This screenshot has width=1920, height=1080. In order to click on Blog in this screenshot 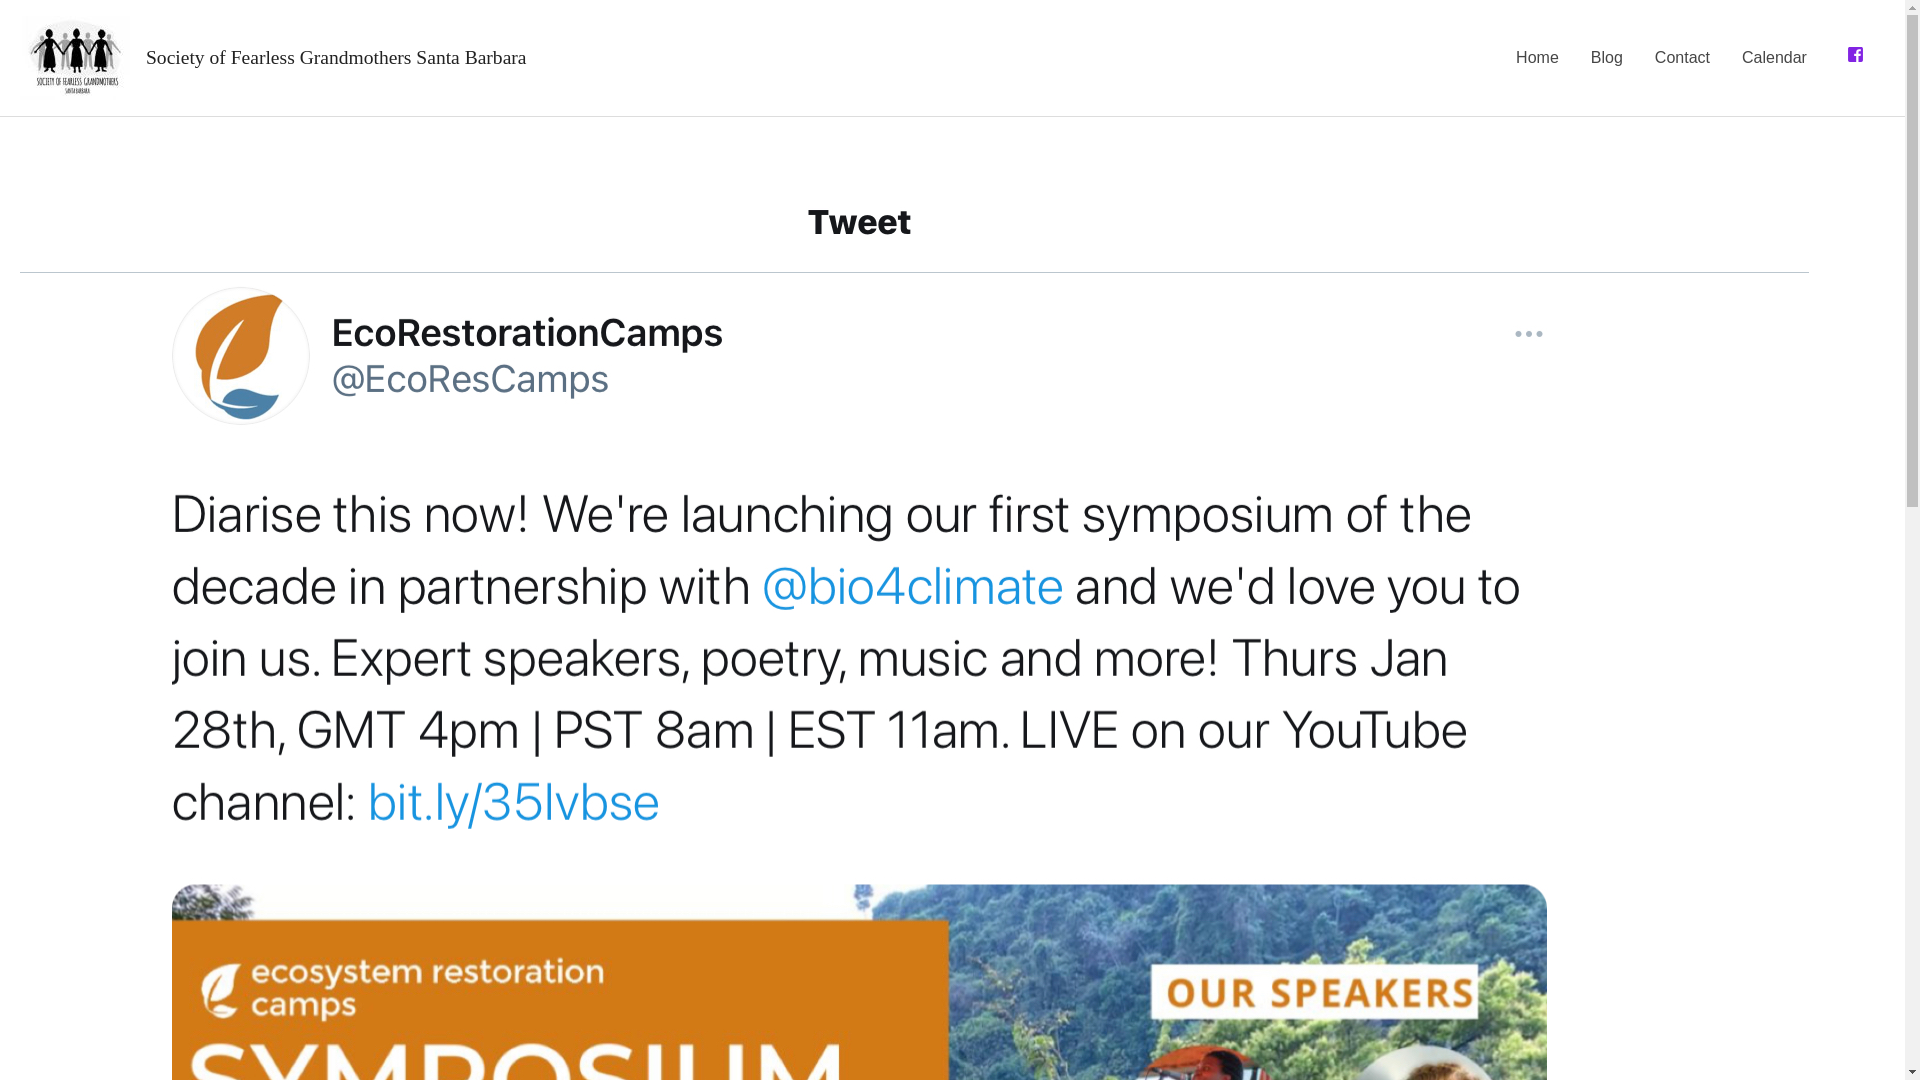, I will do `click(1606, 57)`.